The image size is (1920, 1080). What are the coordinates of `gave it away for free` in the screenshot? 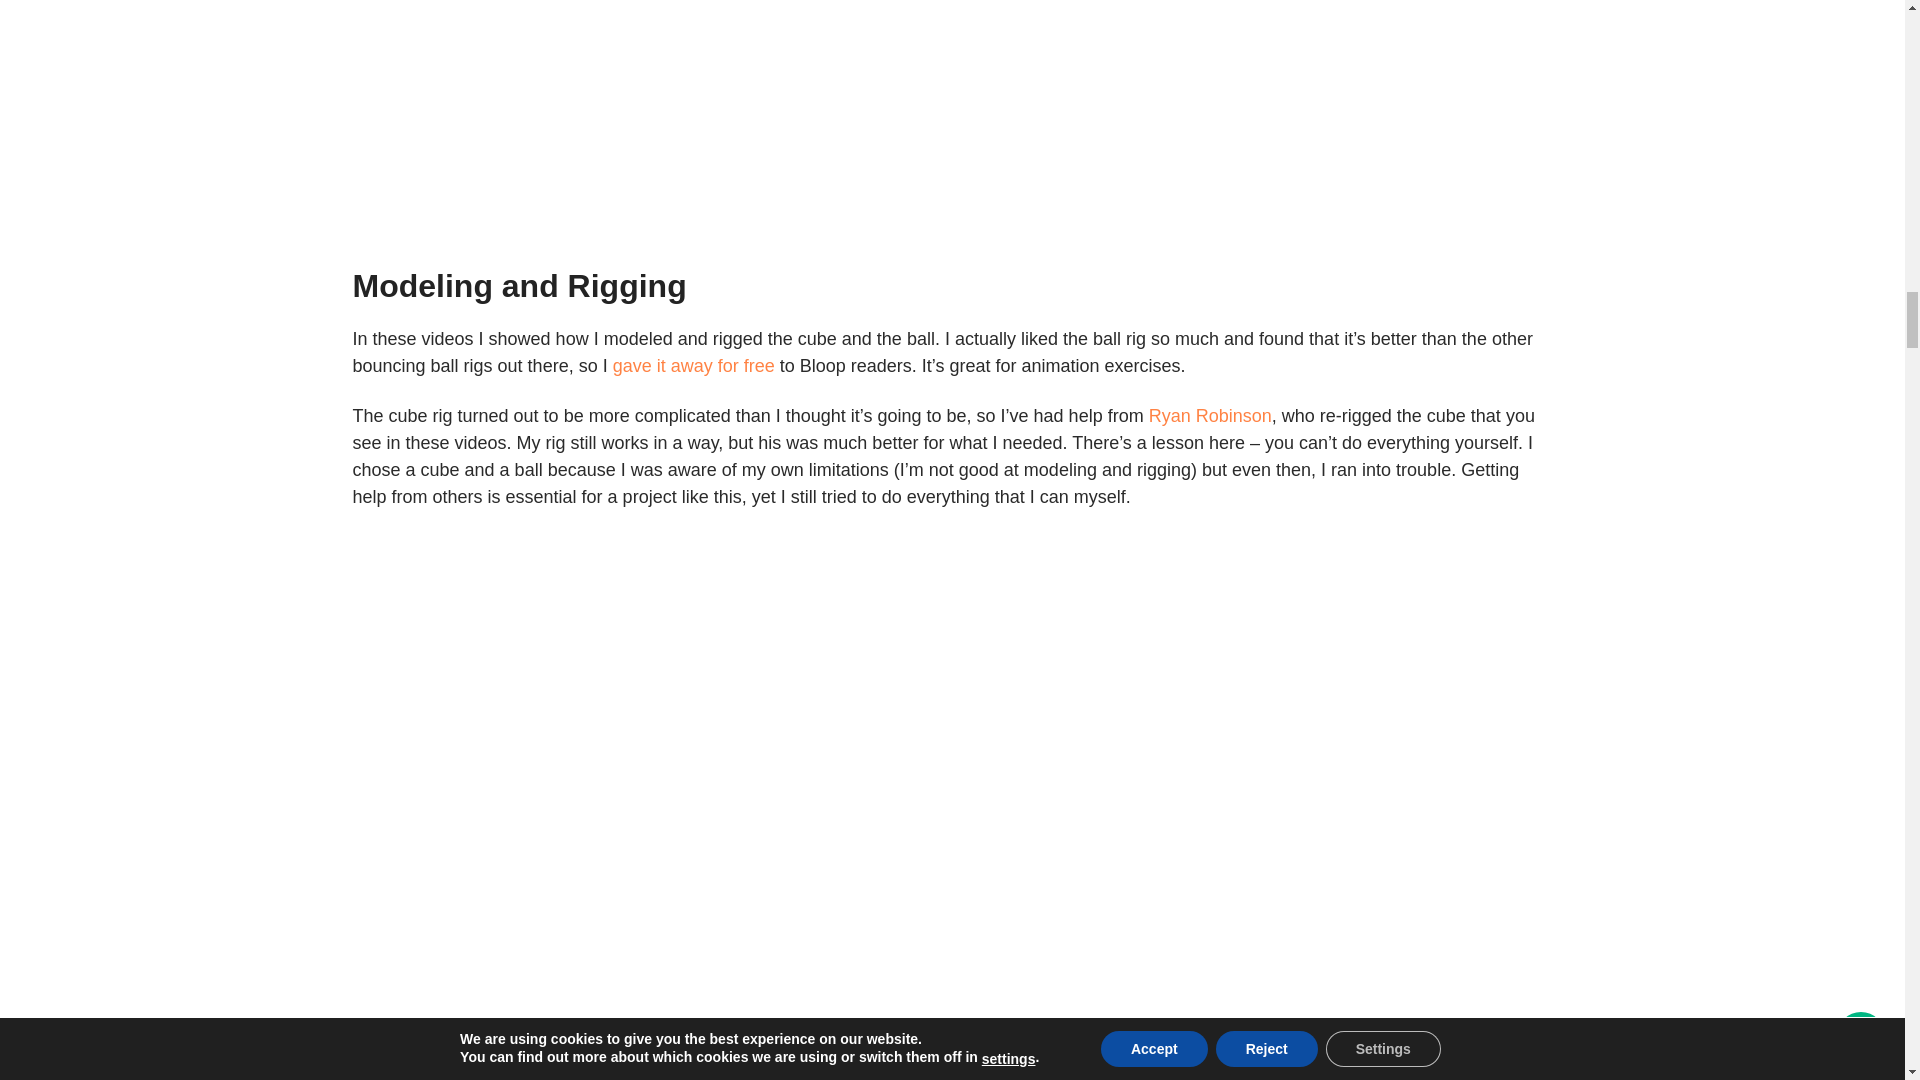 It's located at (694, 366).